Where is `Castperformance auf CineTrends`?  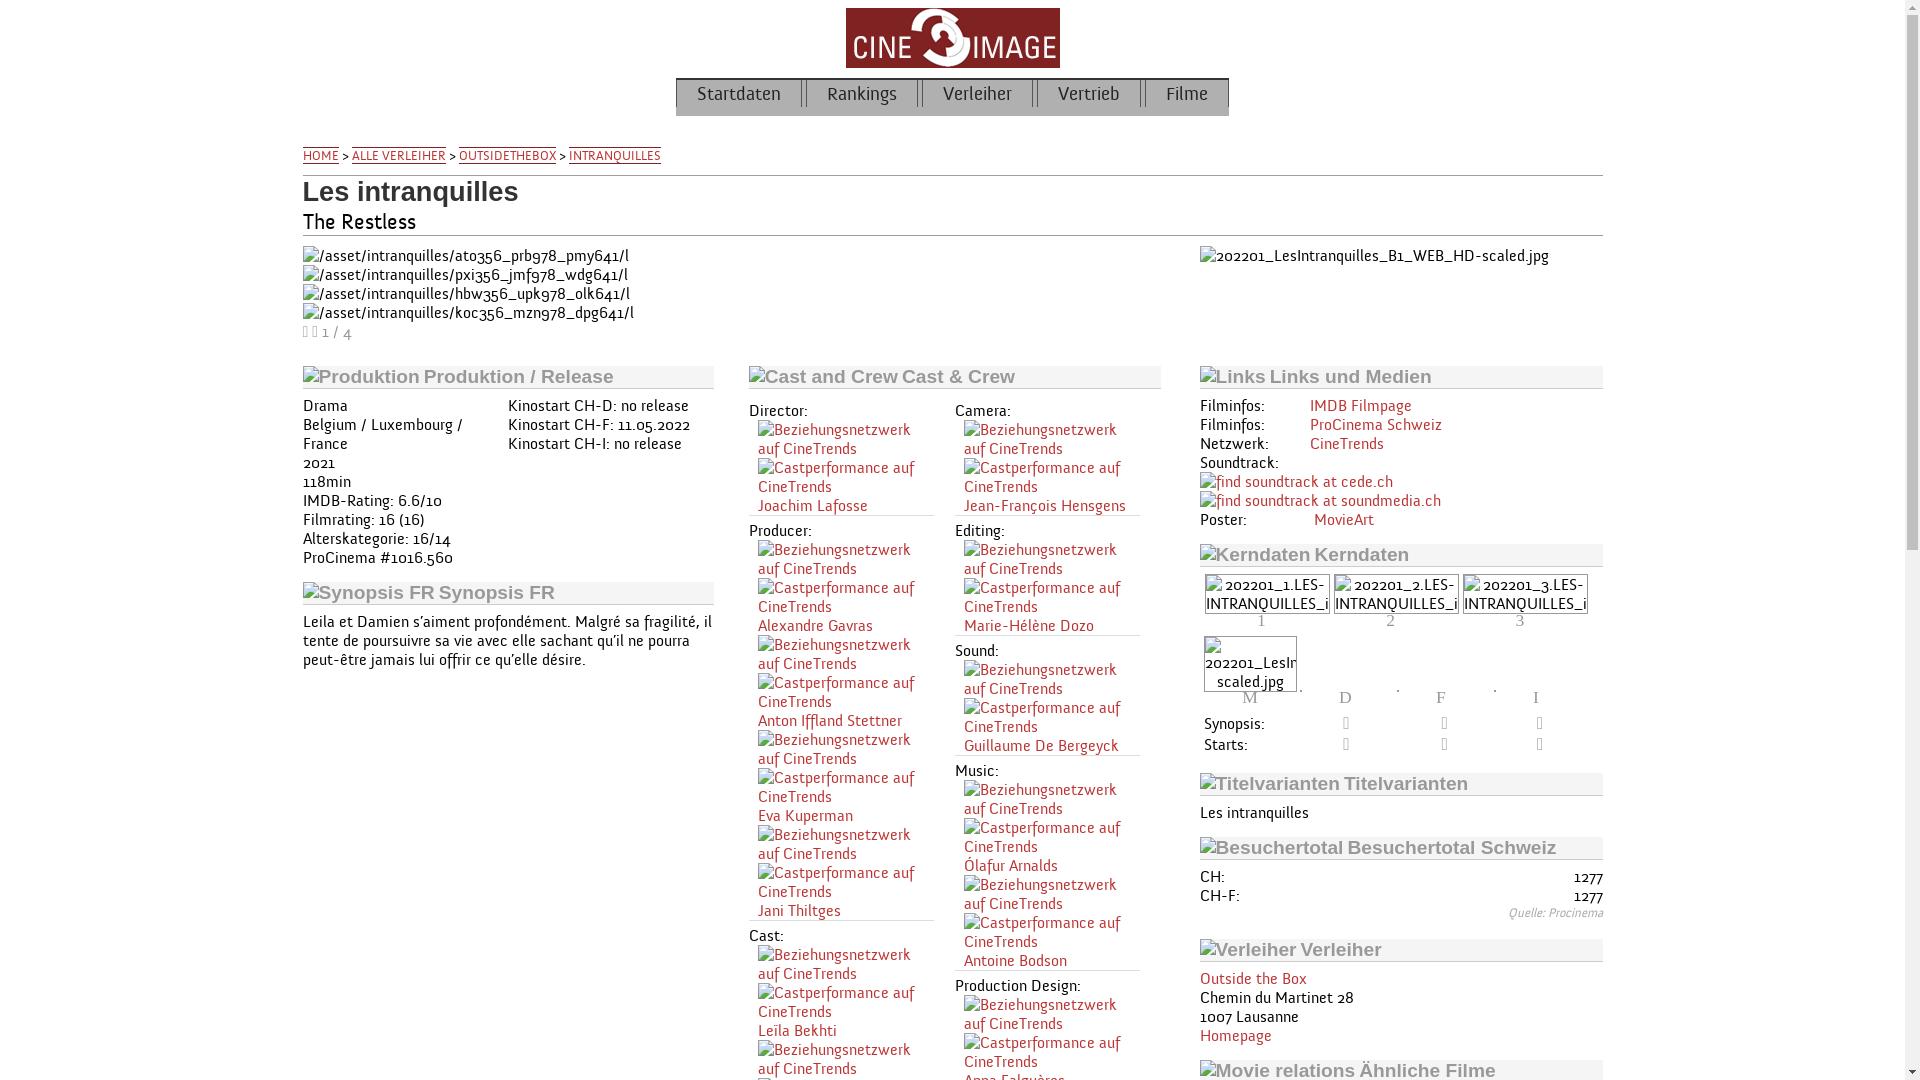
Castperformance auf CineTrends is located at coordinates (846, 477).